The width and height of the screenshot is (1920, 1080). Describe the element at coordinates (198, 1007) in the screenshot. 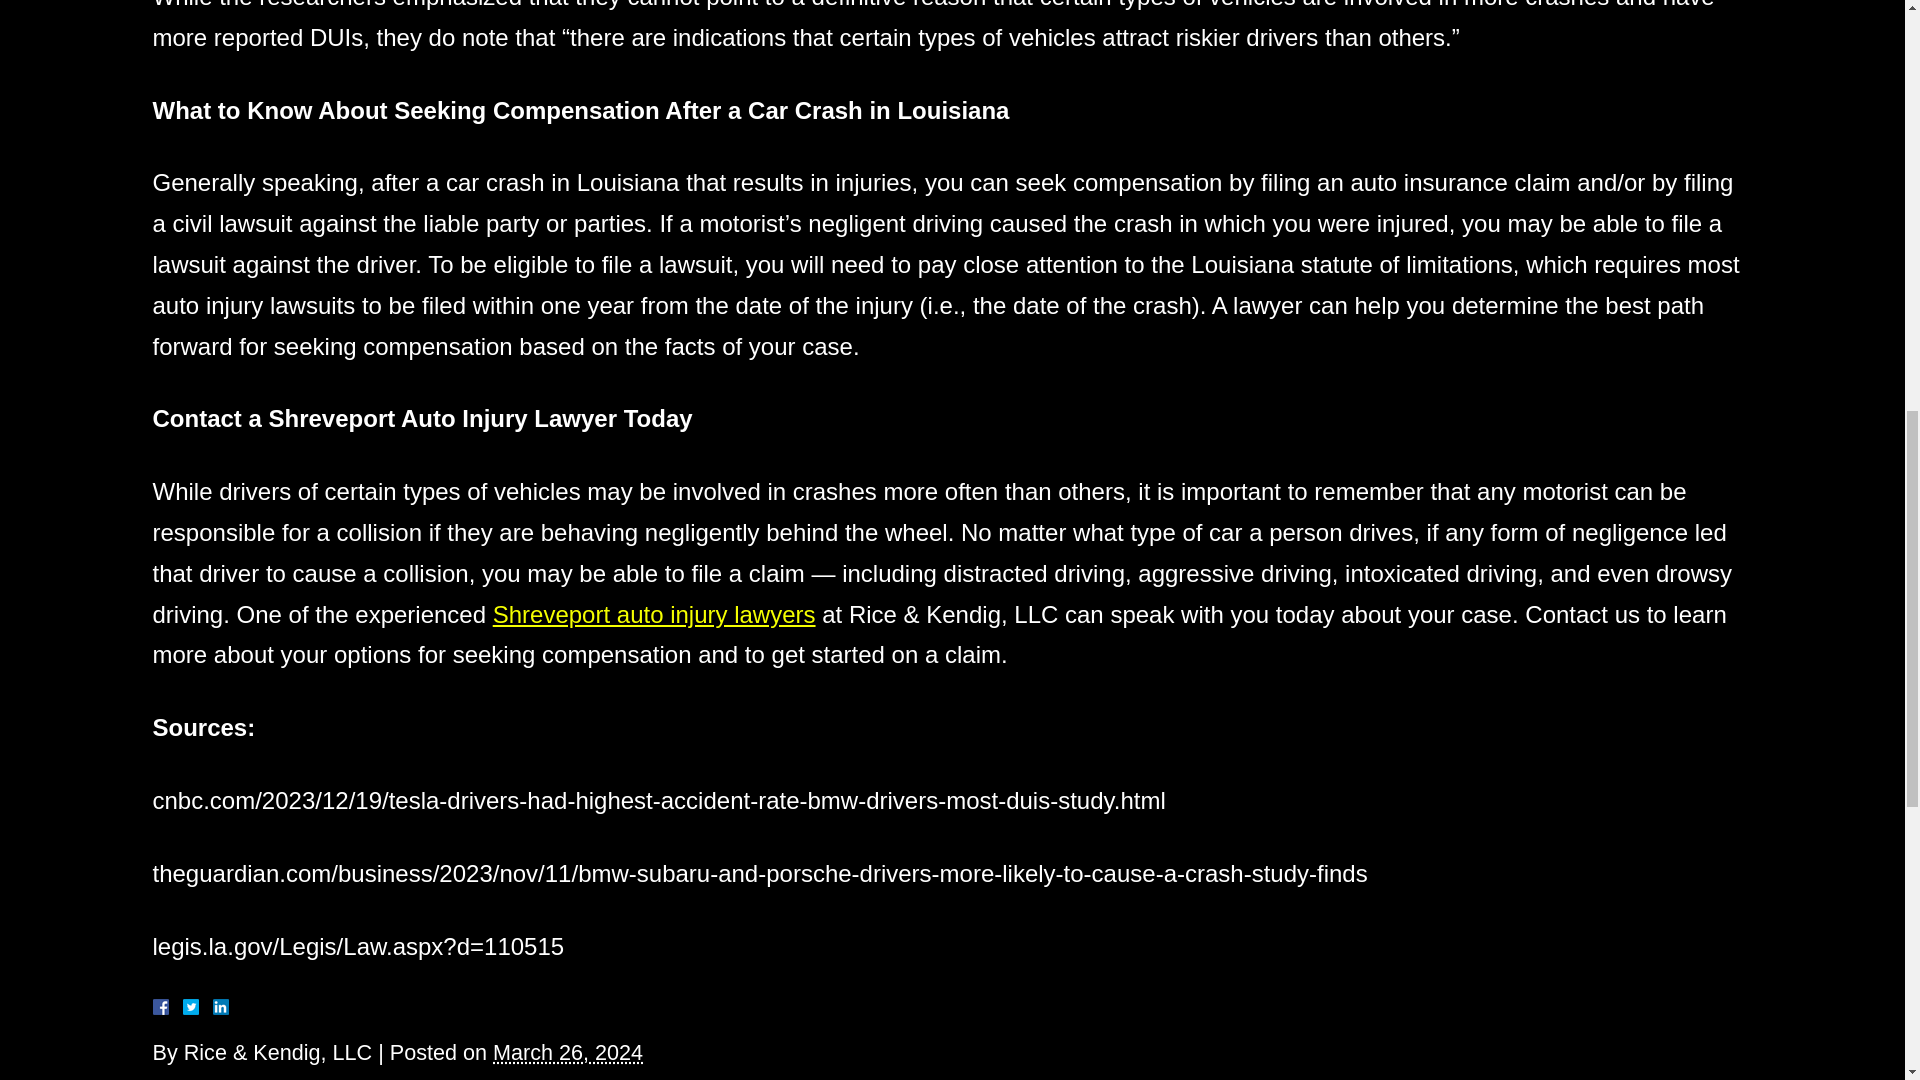

I see `Twitter` at that location.